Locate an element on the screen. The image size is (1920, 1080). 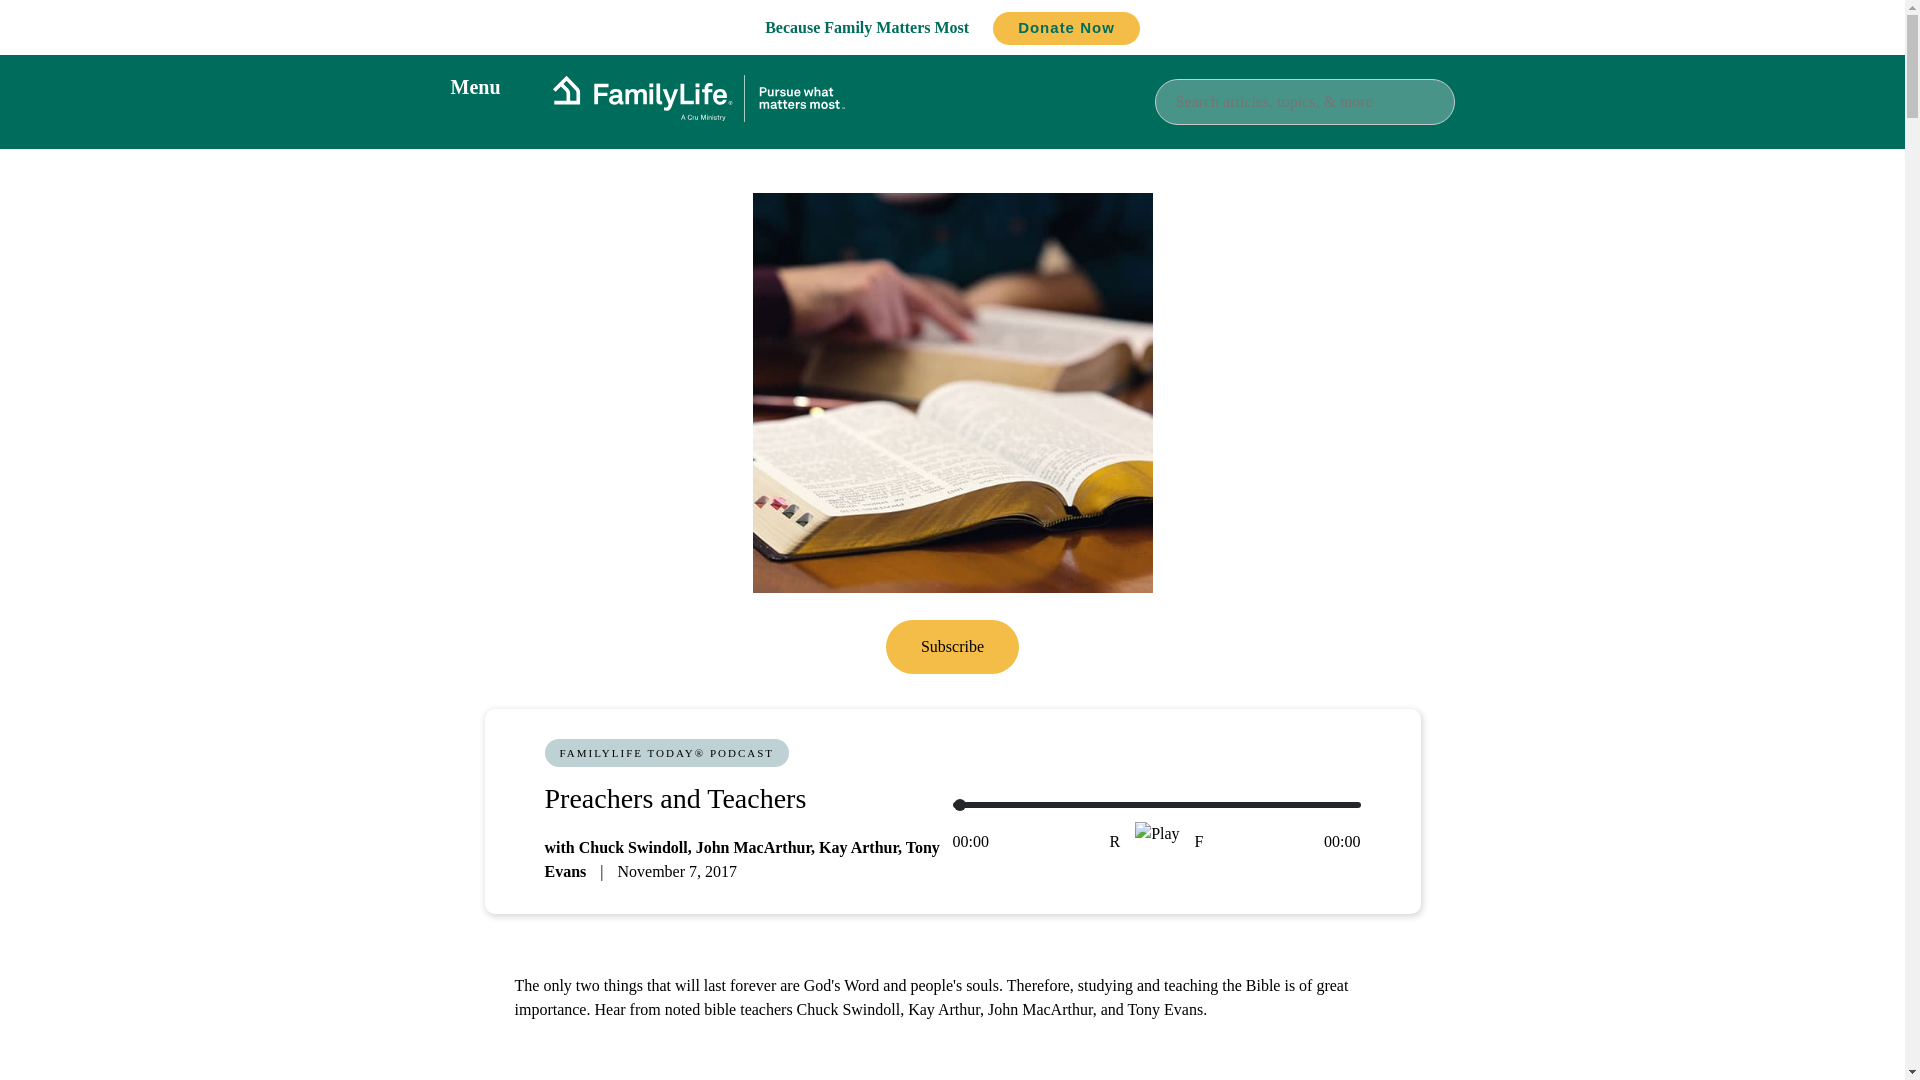
0 is located at coordinates (1156, 804).